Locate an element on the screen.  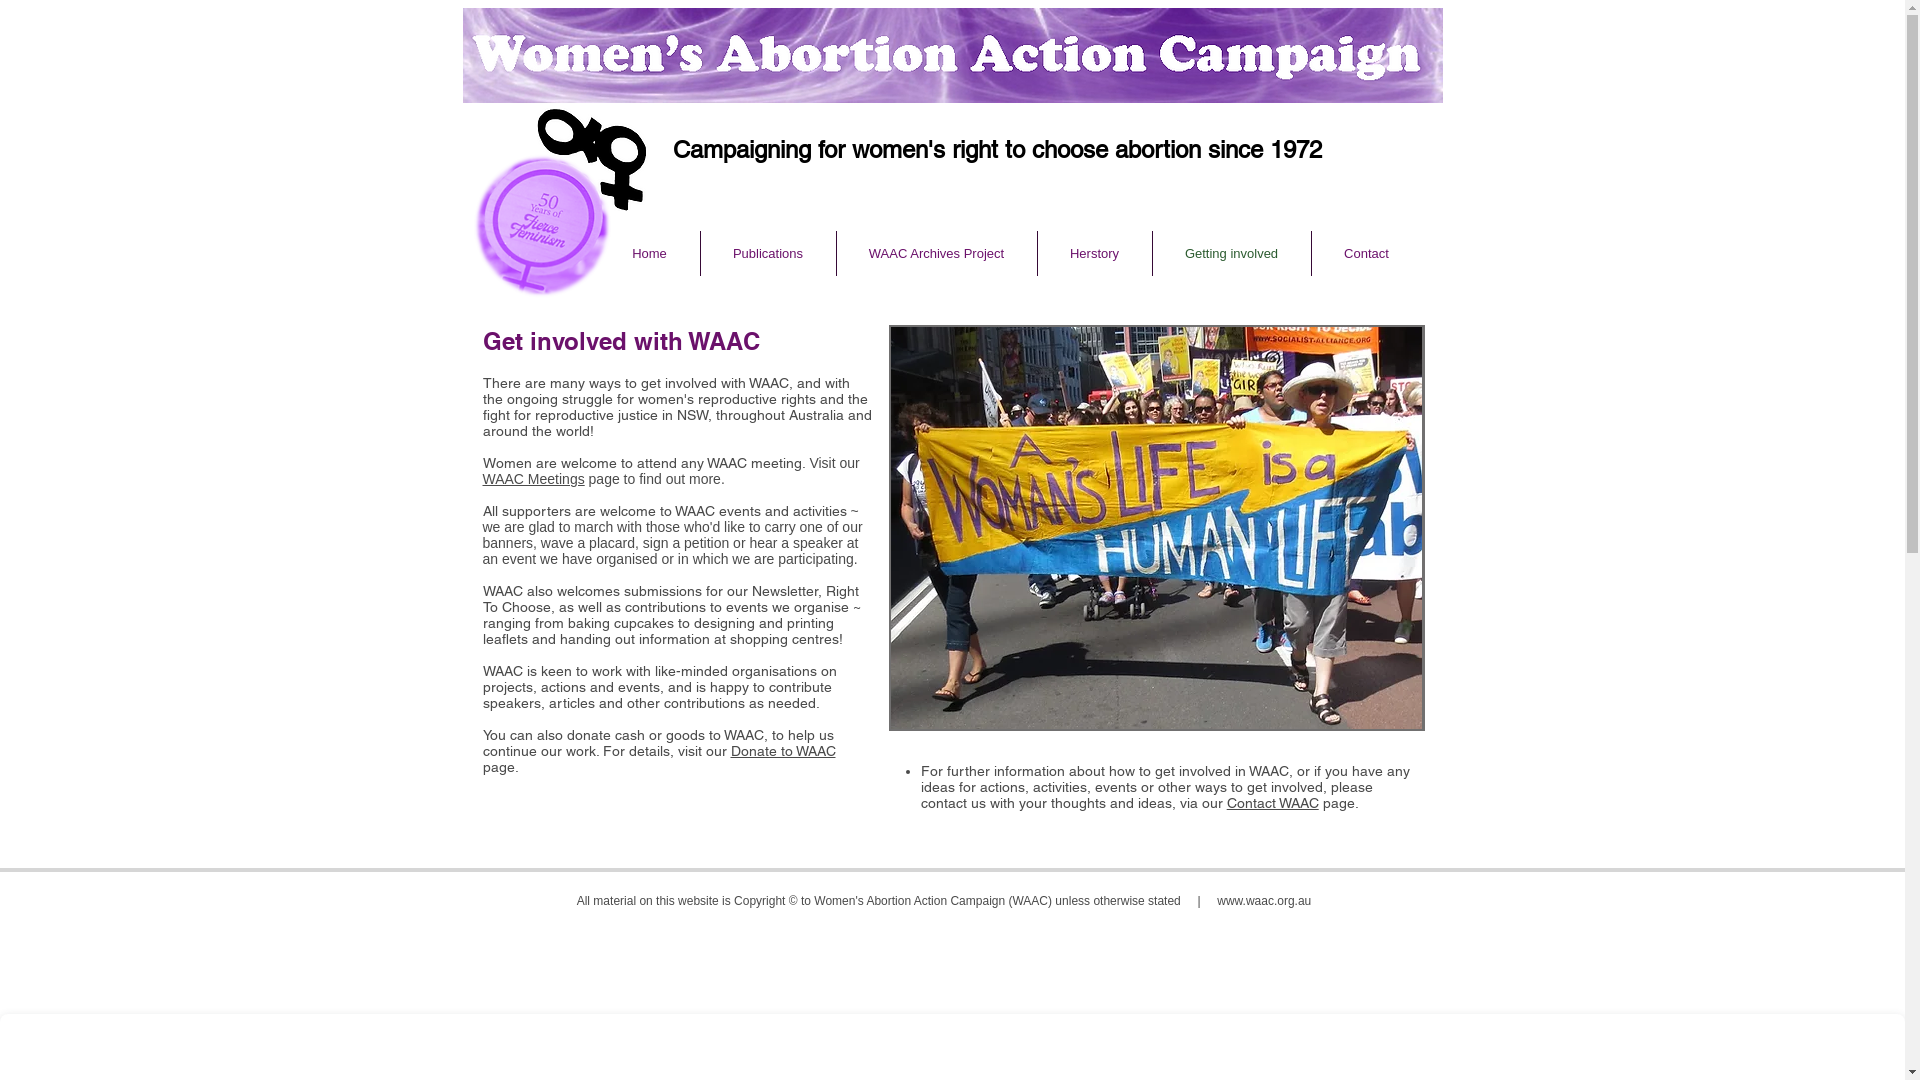
Donate to WAAC is located at coordinates (782, 750).